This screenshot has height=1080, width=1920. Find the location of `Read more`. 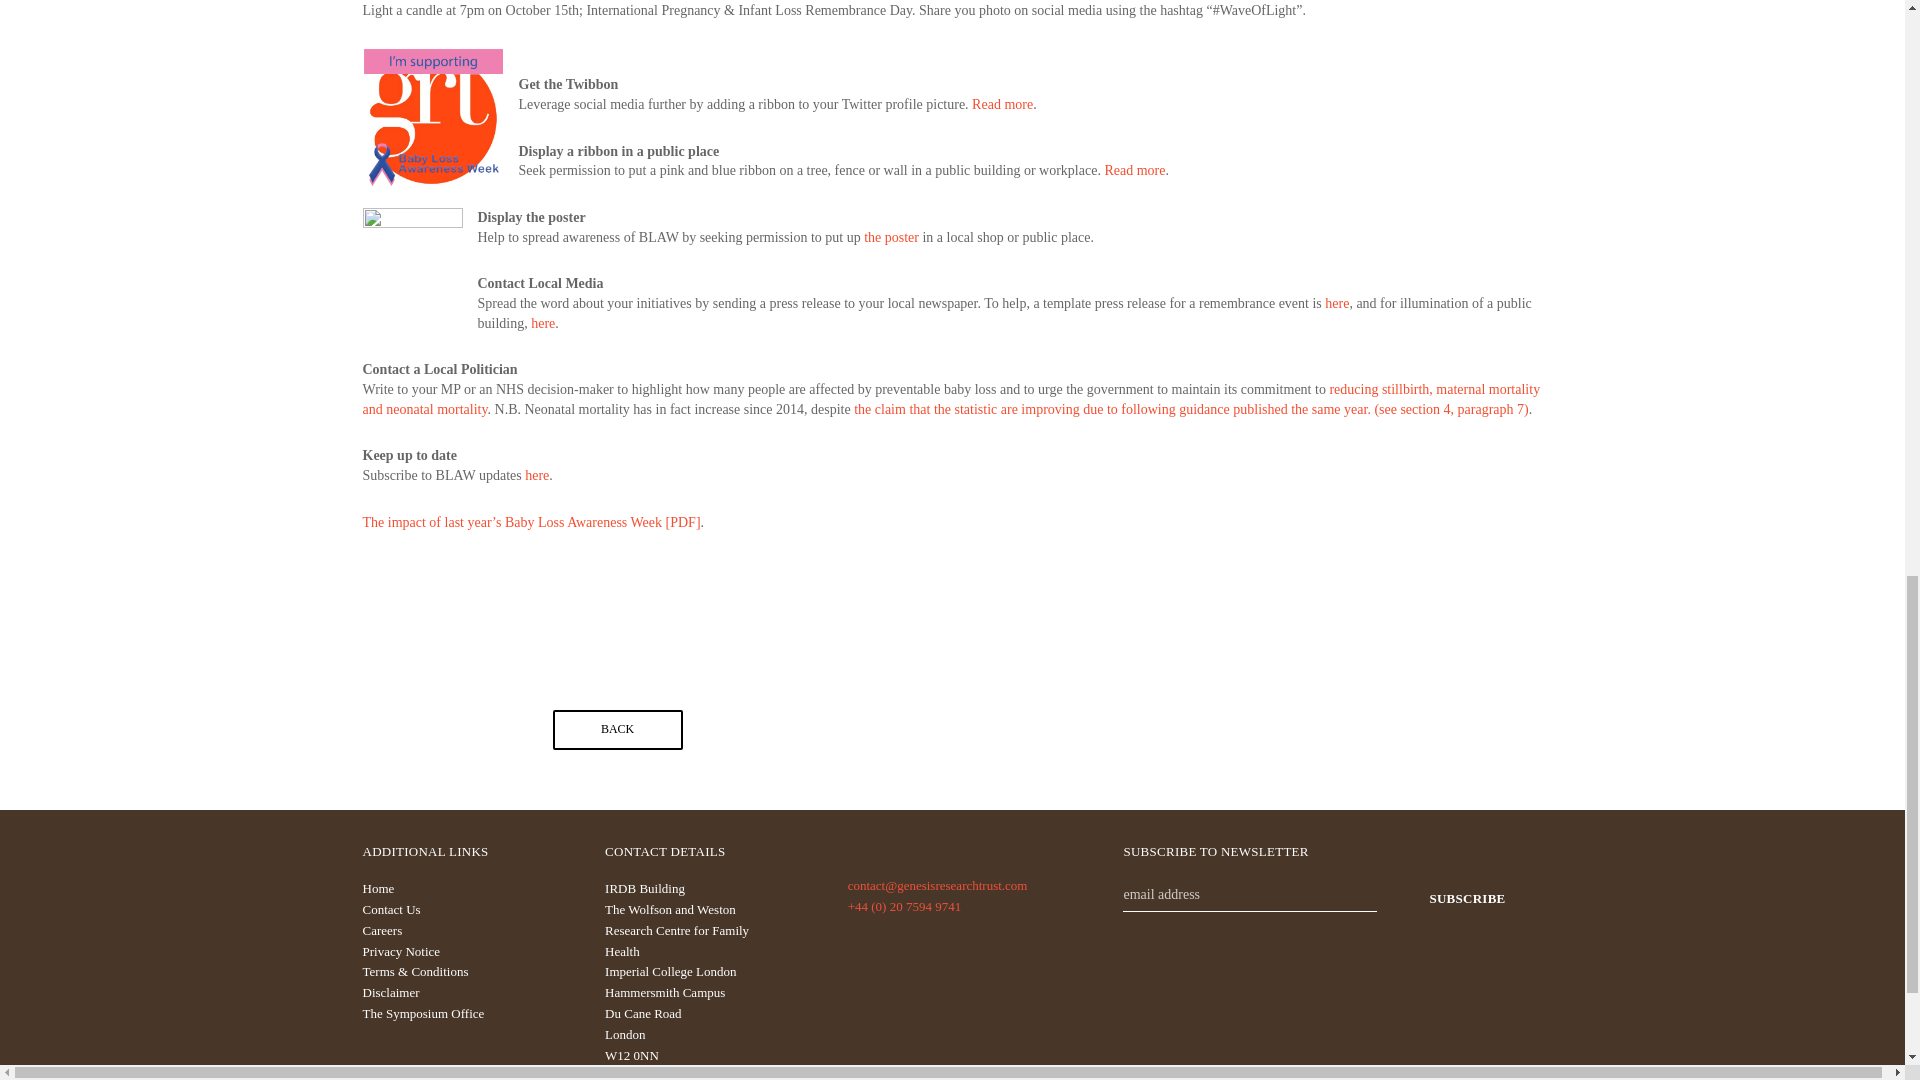

Read more is located at coordinates (1002, 104).